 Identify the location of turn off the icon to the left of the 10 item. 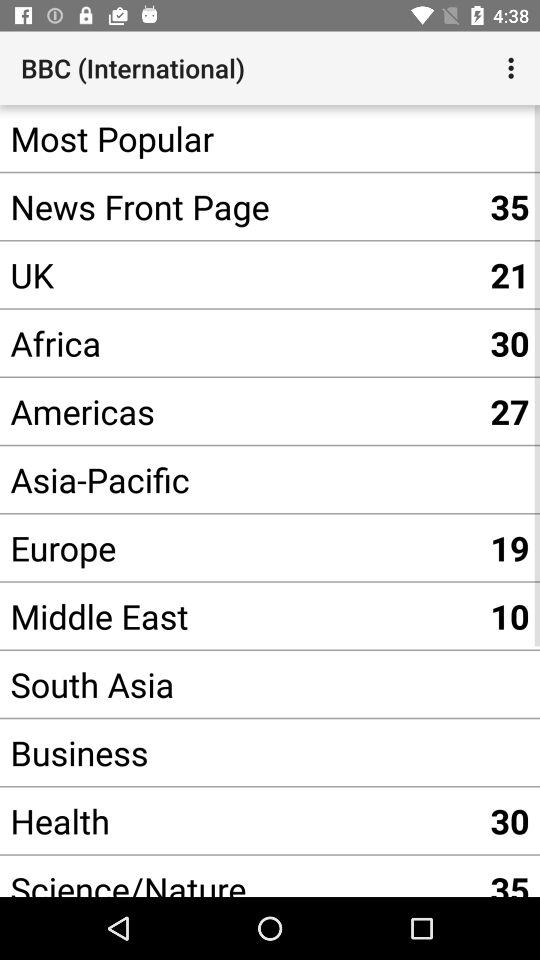
(240, 684).